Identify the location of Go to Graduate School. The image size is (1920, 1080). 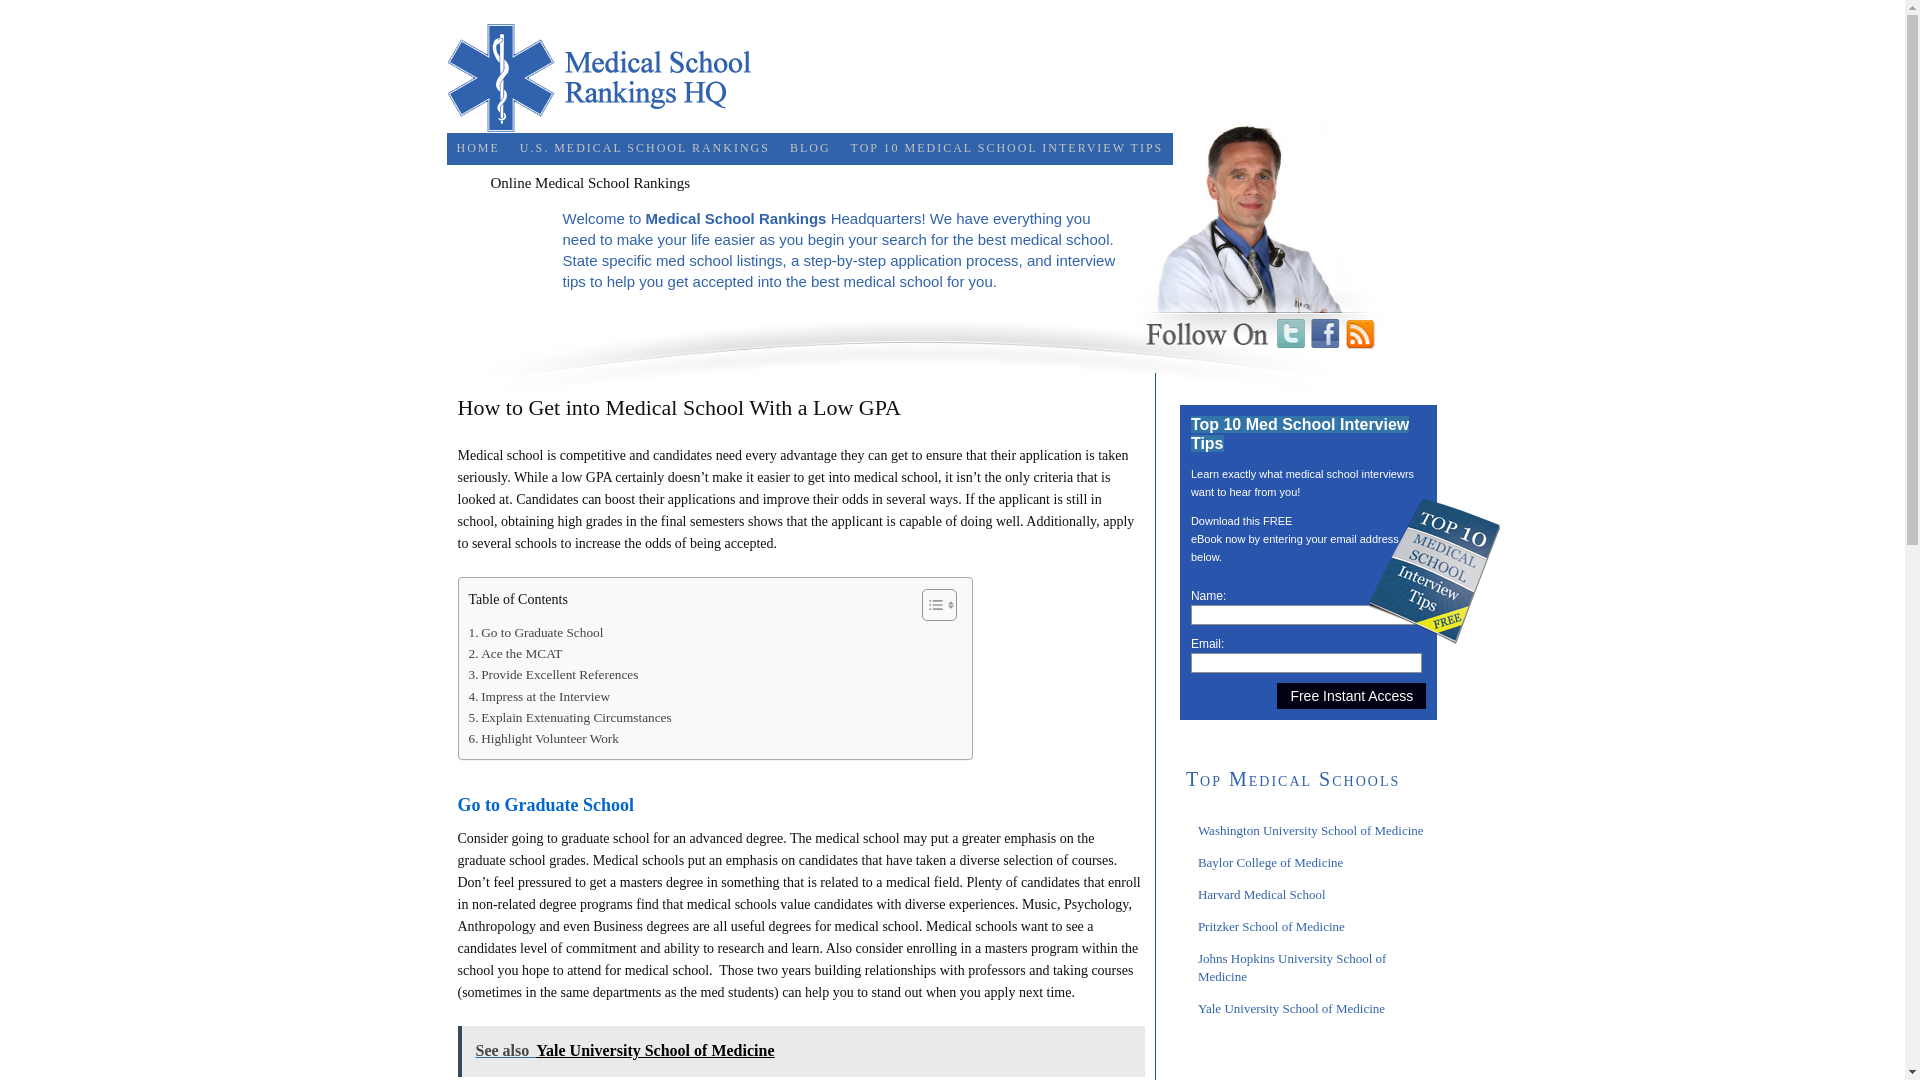
(535, 632).